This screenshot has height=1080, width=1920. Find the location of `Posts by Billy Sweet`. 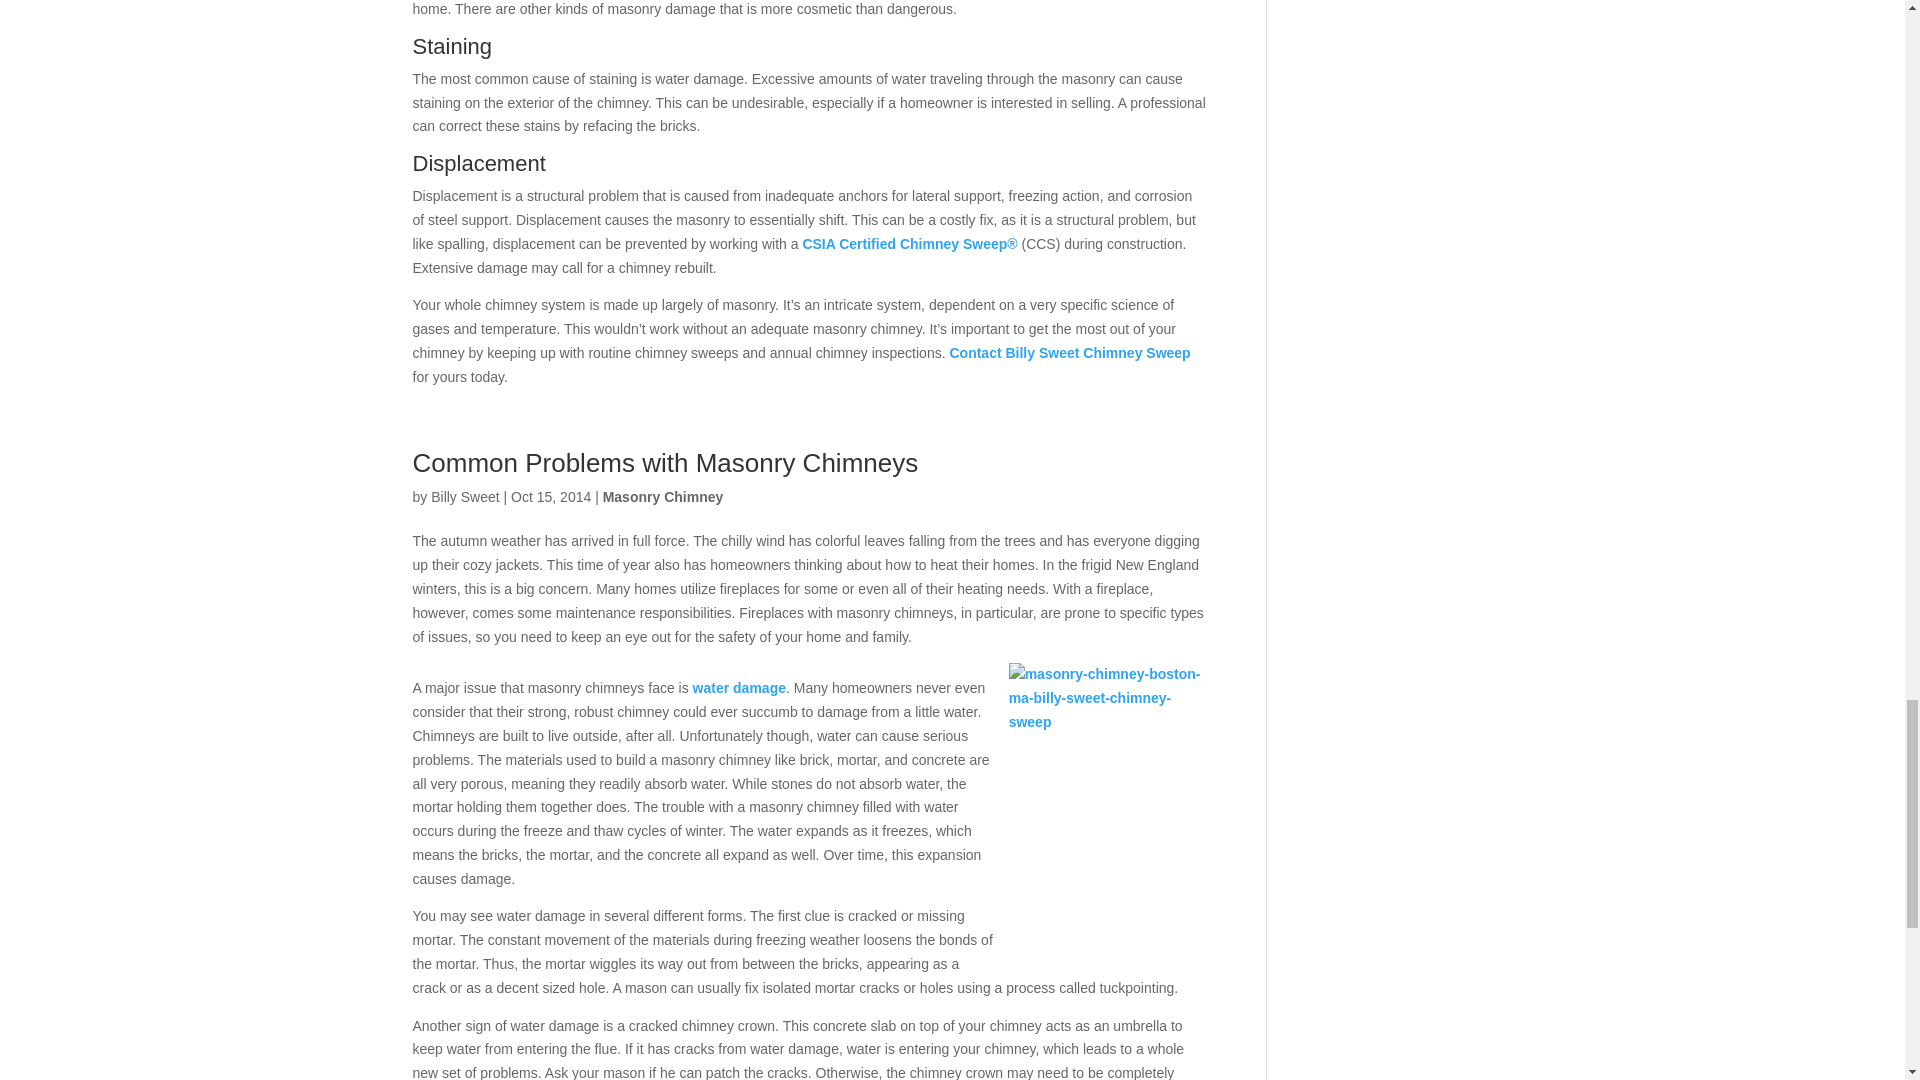

Posts by Billy Sweet is located at coordinates (464, 497).